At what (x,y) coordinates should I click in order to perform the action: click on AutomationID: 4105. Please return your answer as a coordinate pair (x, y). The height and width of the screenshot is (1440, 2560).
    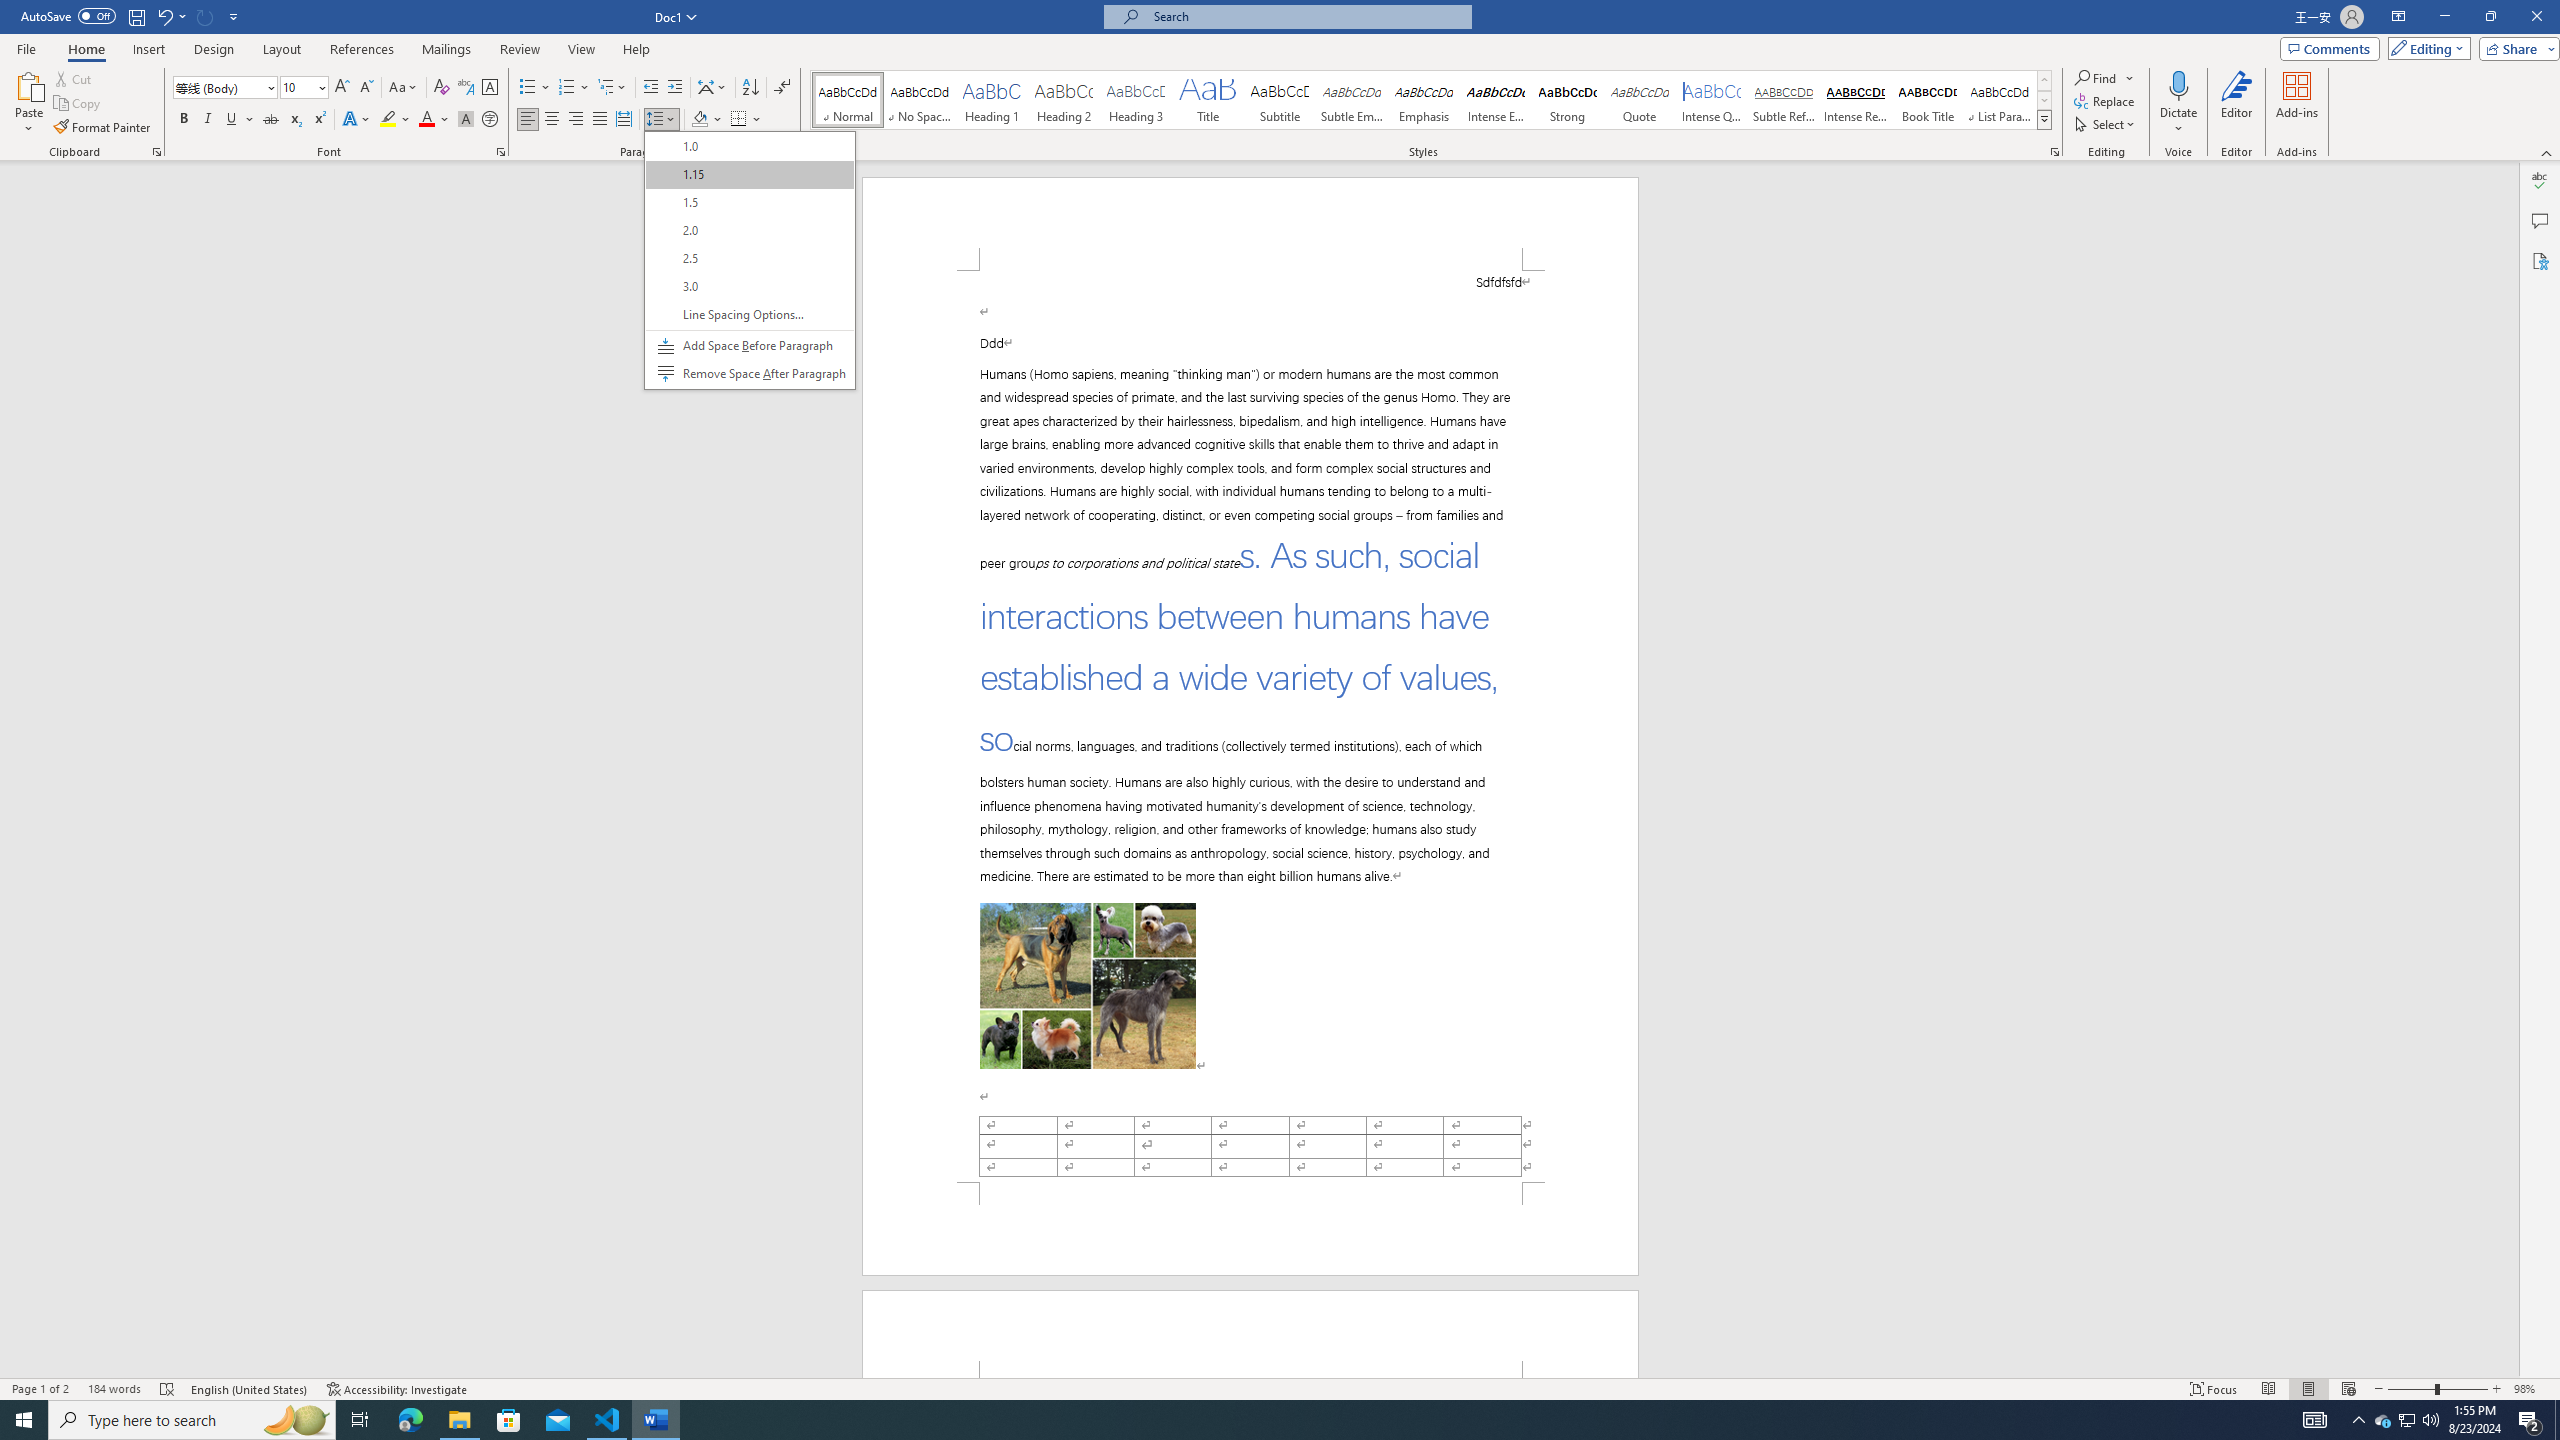
    Looking at the image, I should click on (2383, 1420).